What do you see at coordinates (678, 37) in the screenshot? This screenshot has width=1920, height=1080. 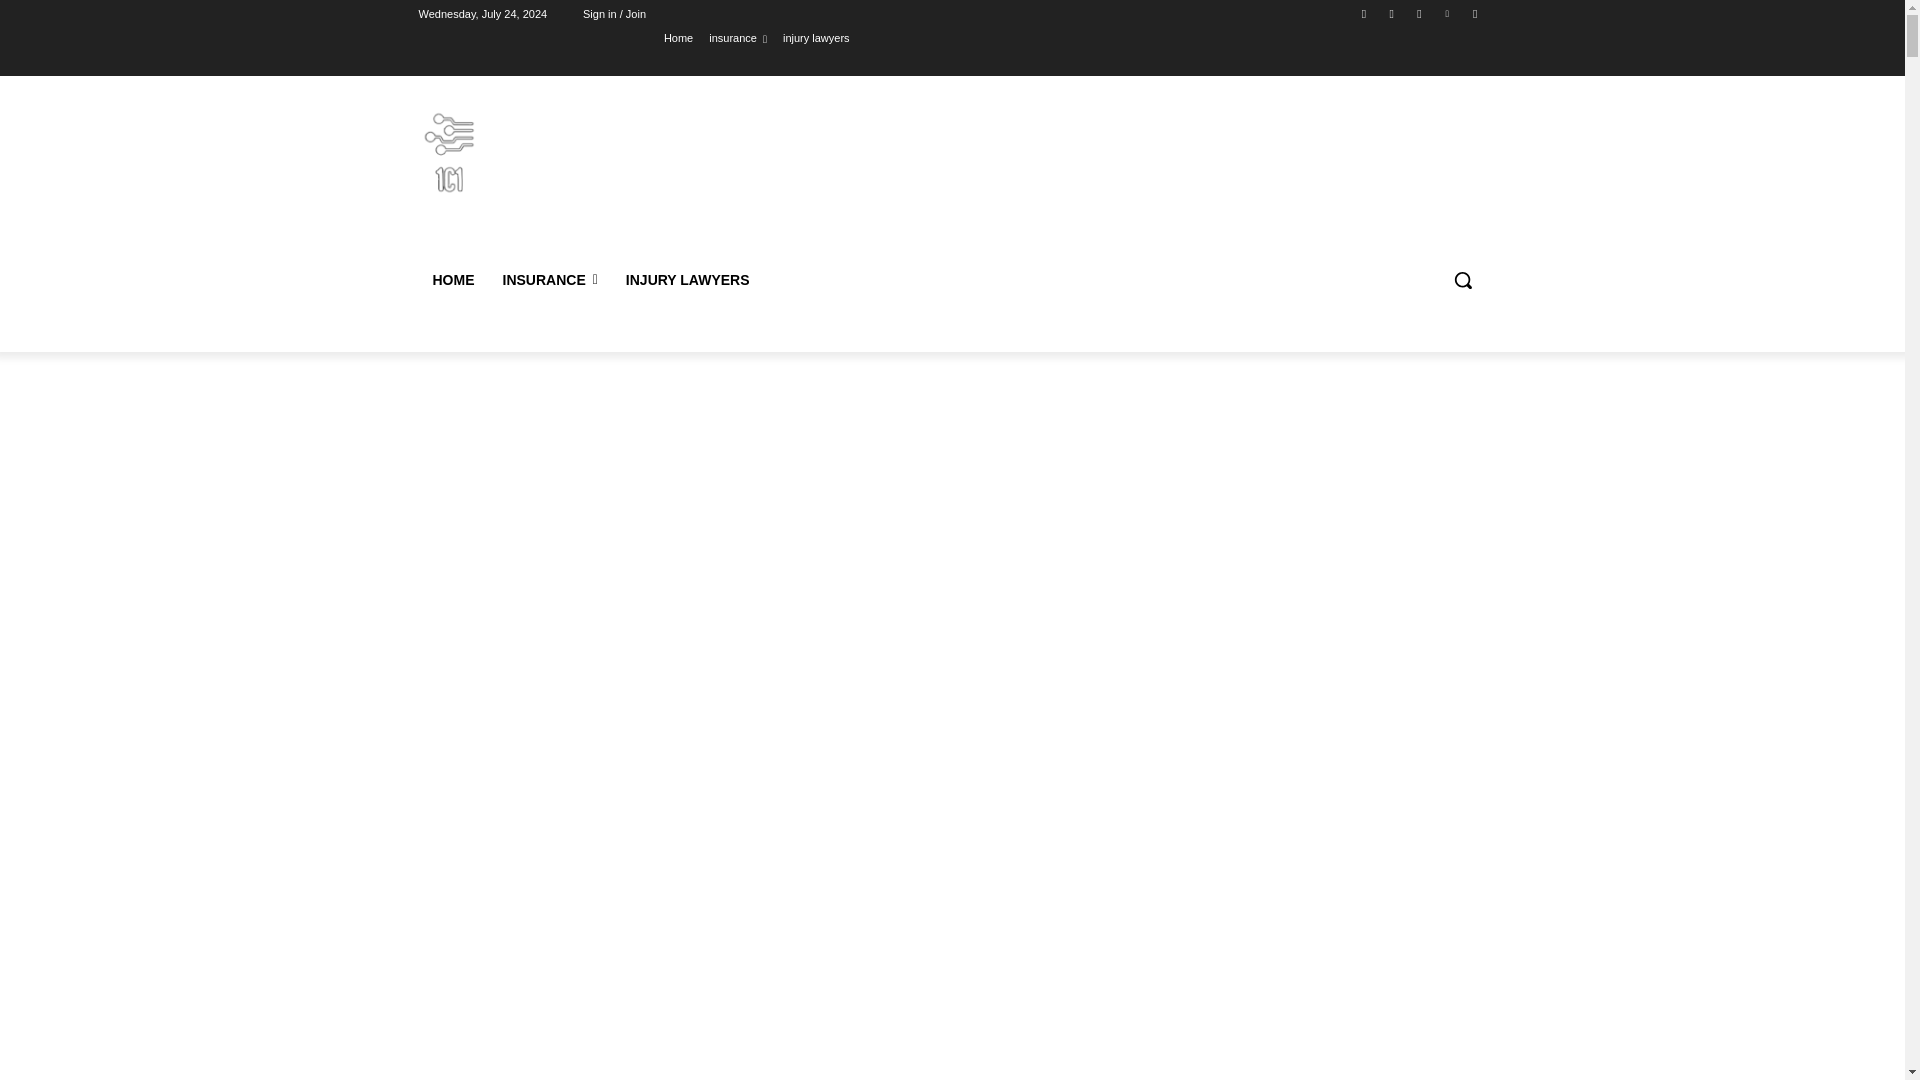 I see `Home` at bounding box center [678, 37].